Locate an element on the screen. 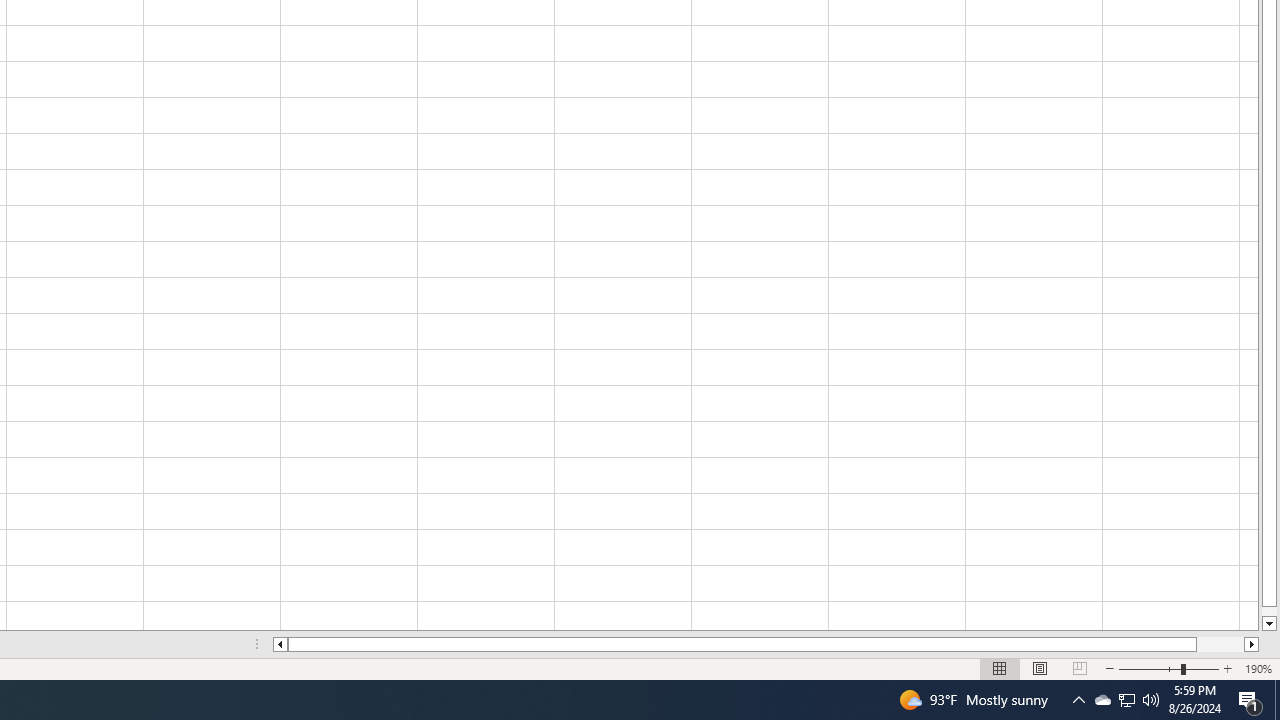  Page down is located at coordinates (1268, 611).